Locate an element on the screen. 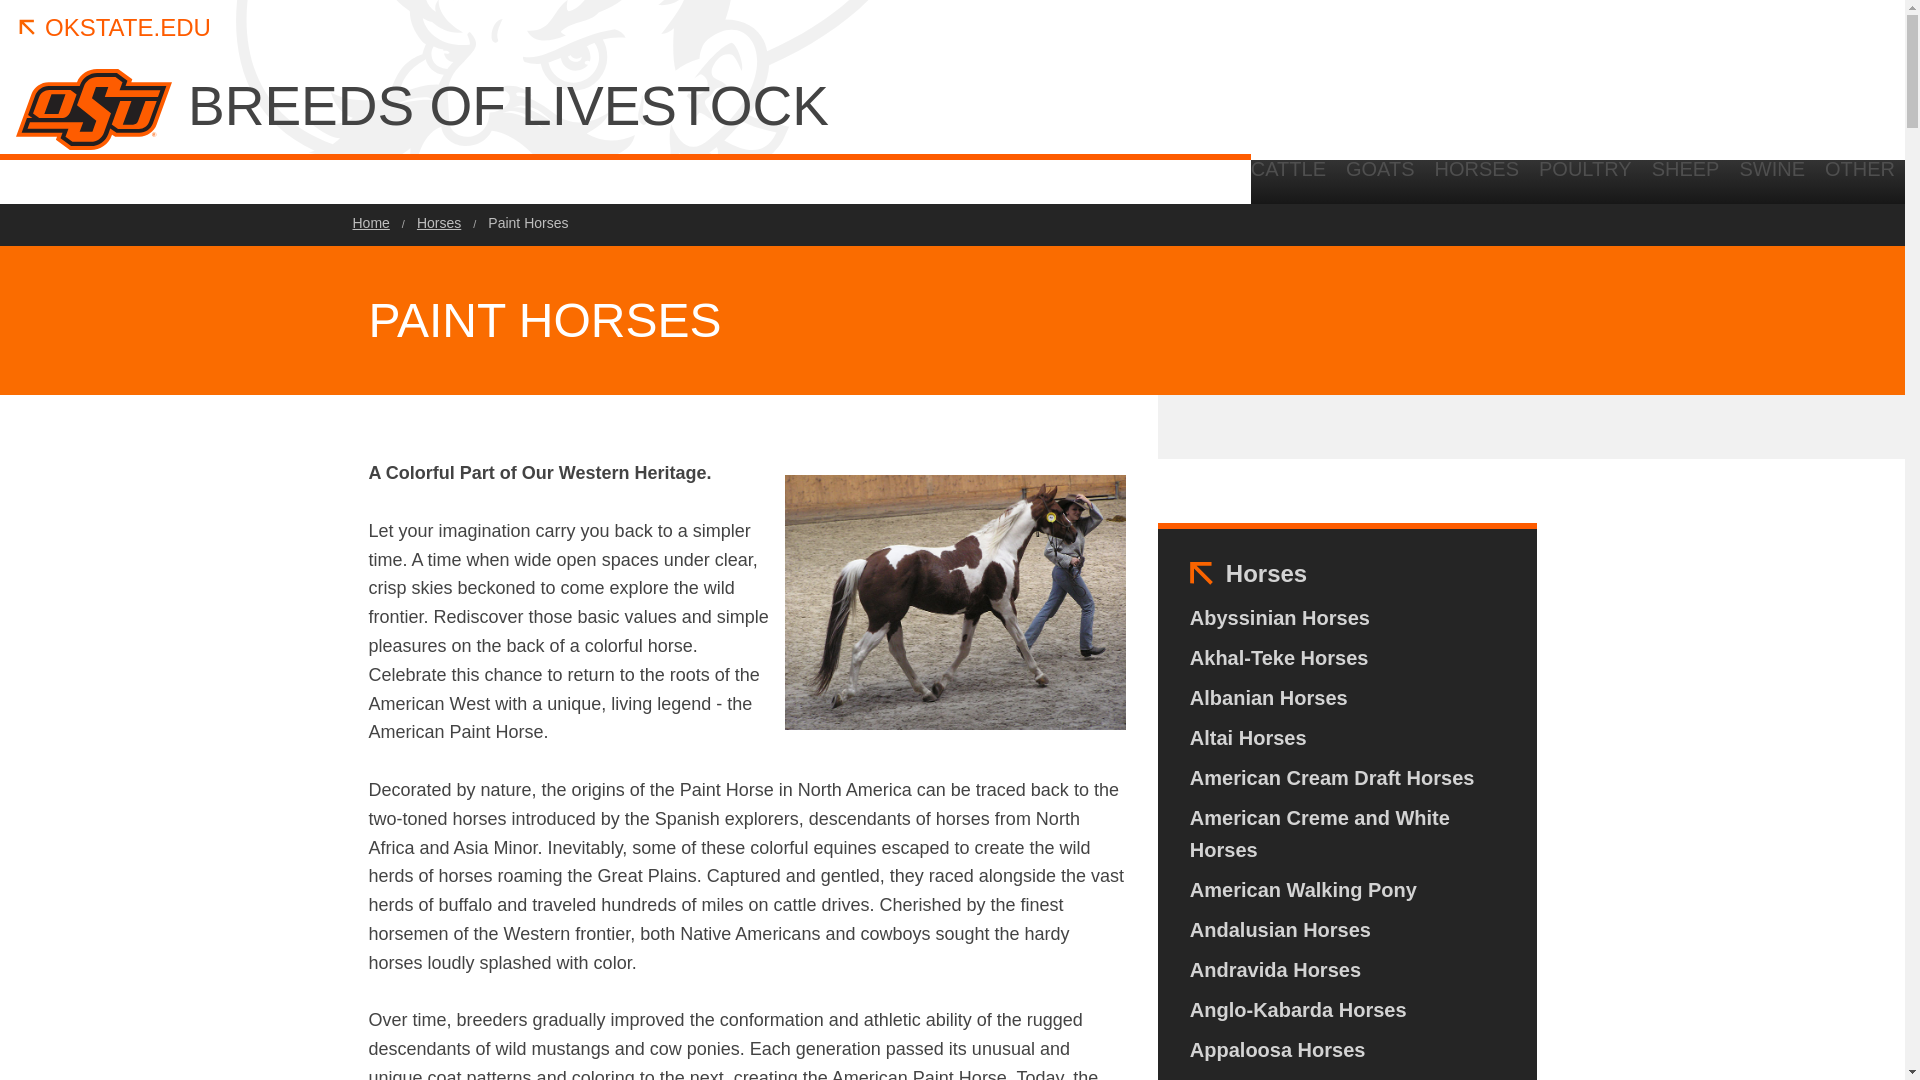 The height and width of the screenshot is (1080, 1920). Horses is located at coordinates (1266, 574).